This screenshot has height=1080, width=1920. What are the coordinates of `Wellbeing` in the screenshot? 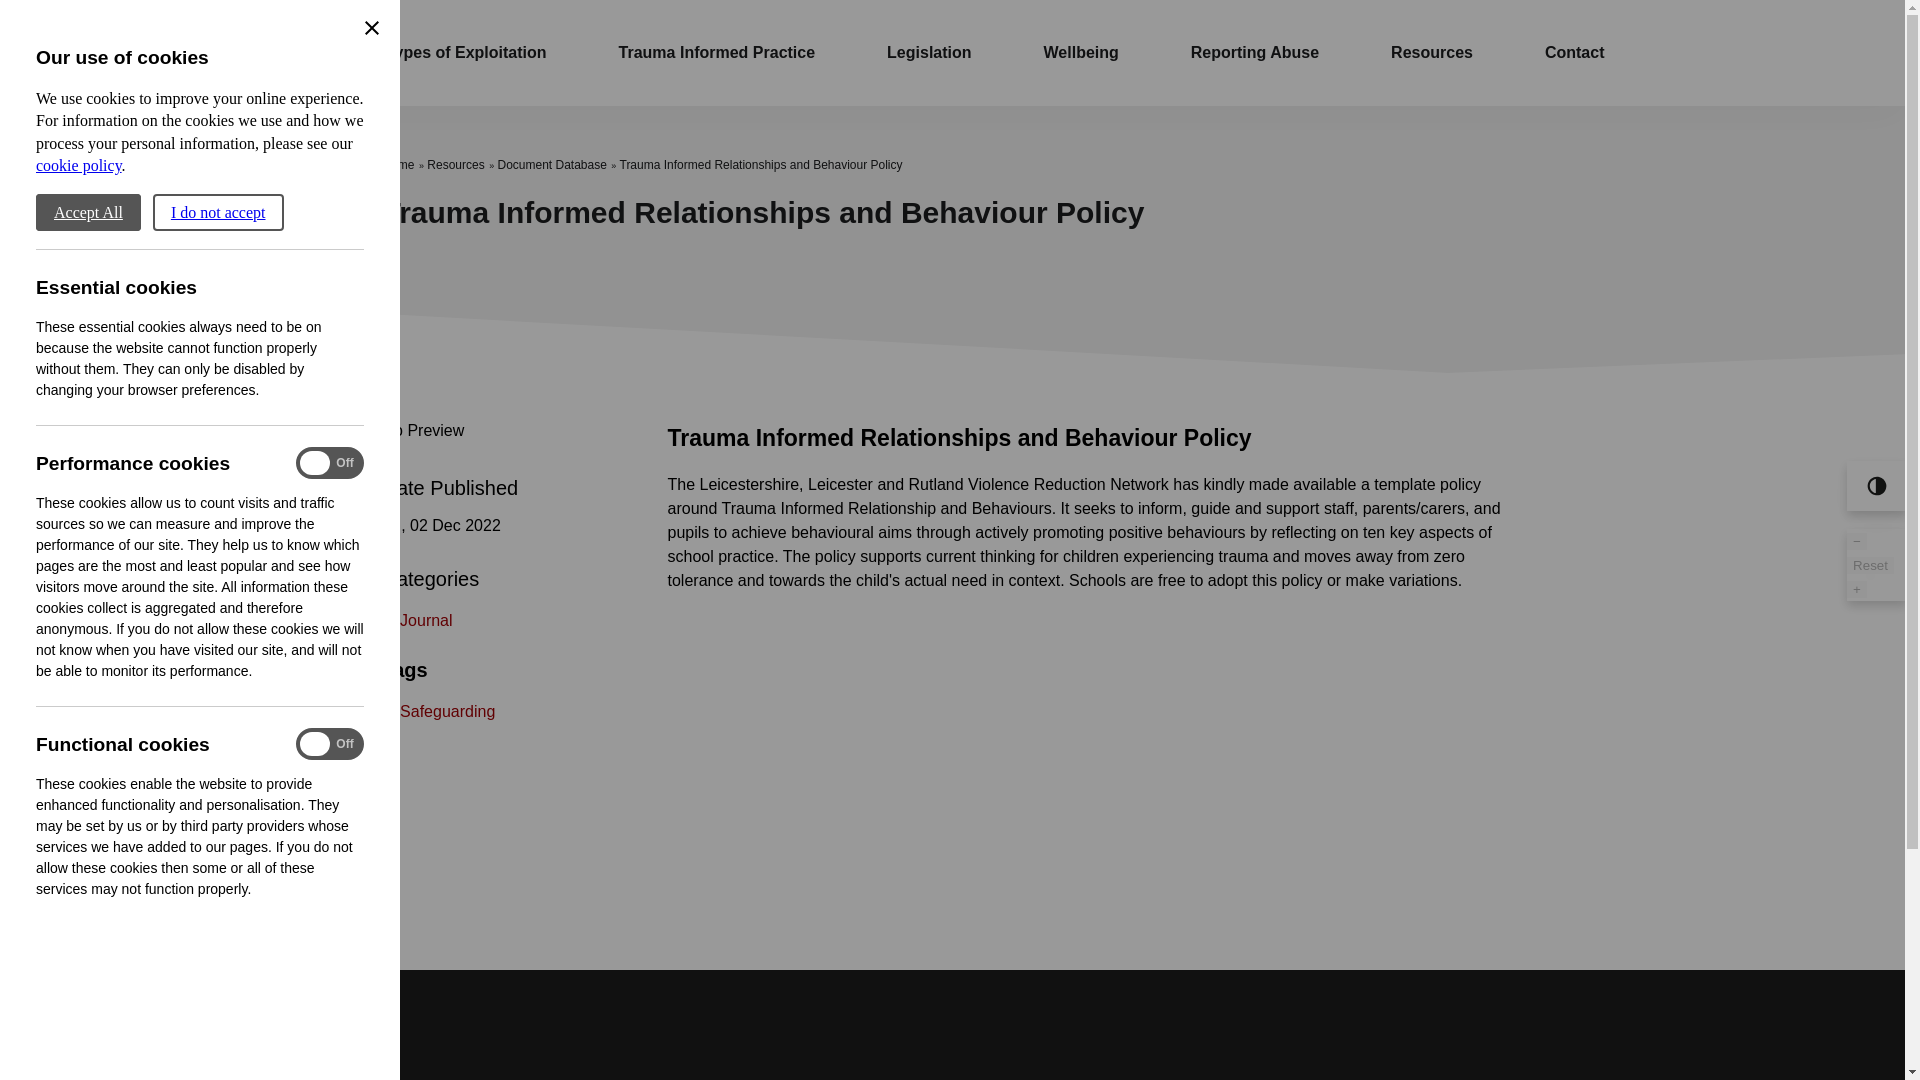 It's located at (1080, 52).